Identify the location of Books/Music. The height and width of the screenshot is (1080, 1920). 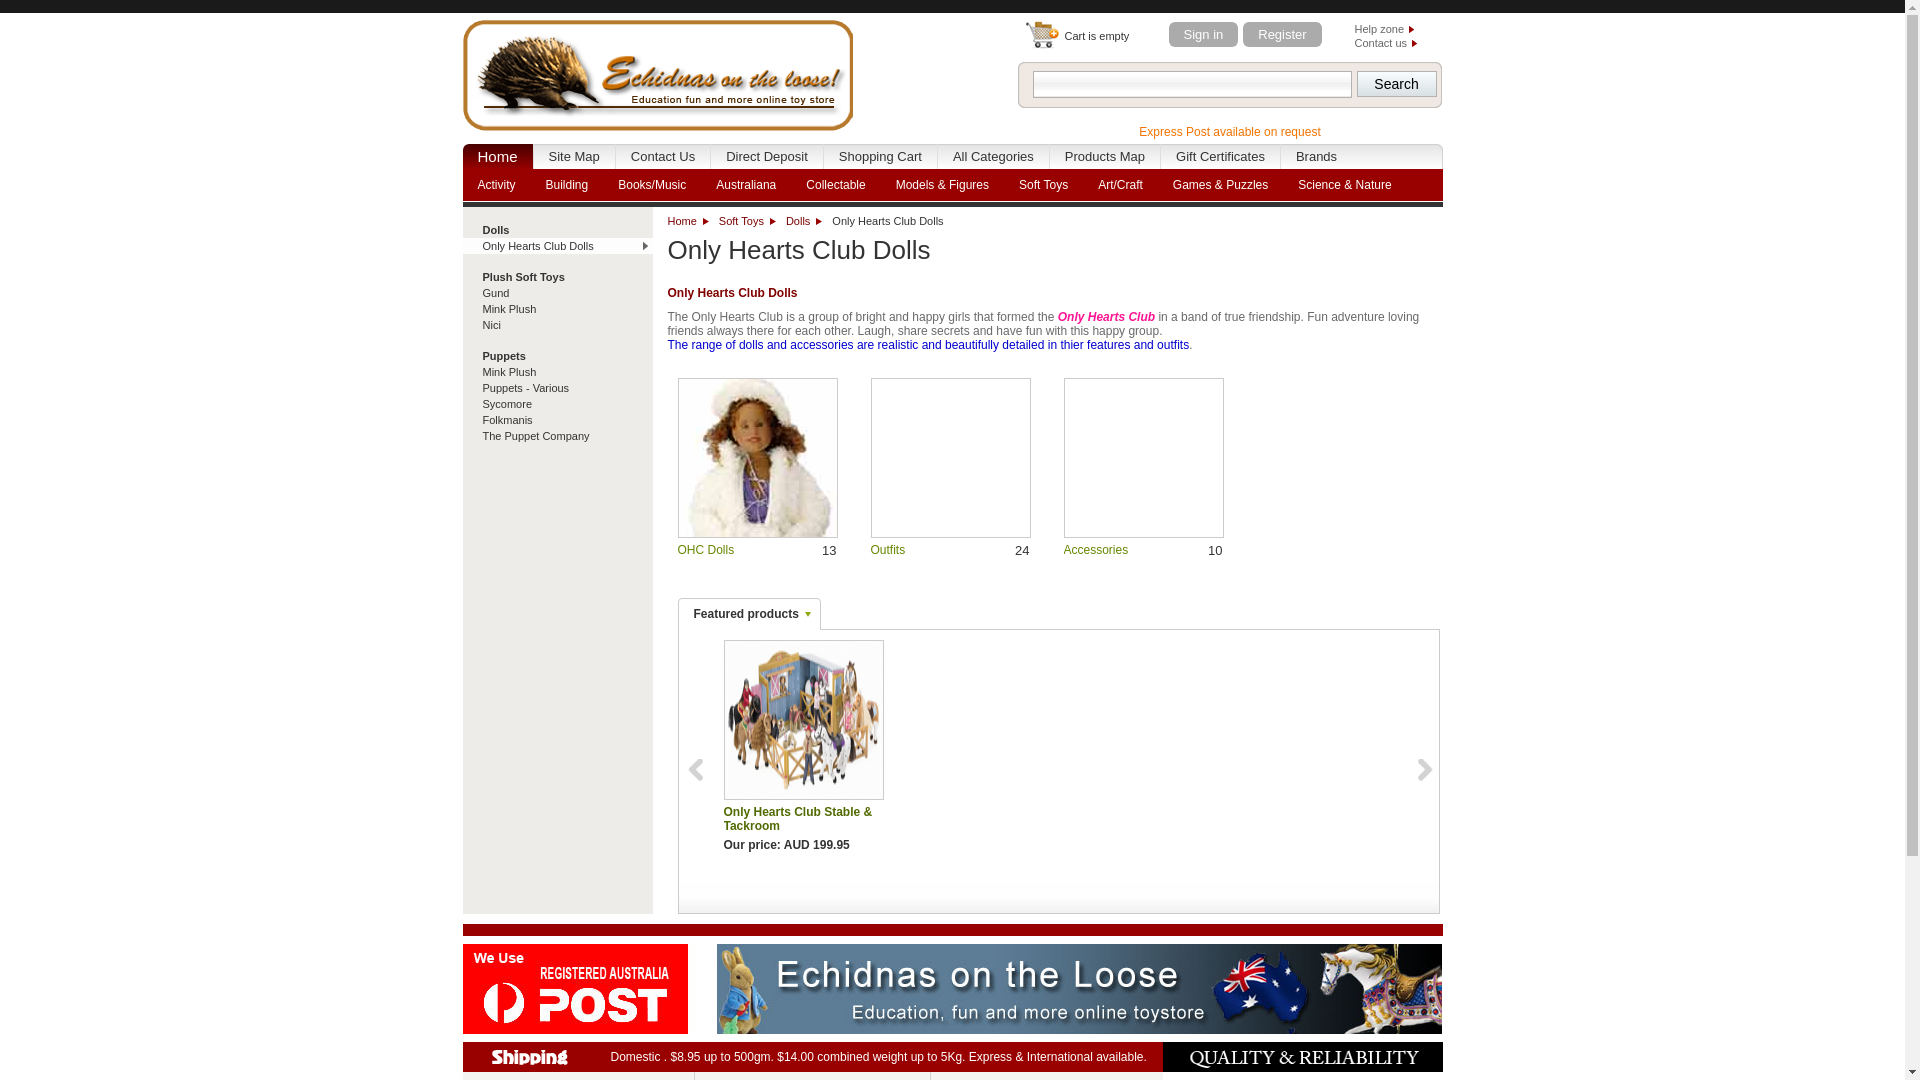
(652, 185).